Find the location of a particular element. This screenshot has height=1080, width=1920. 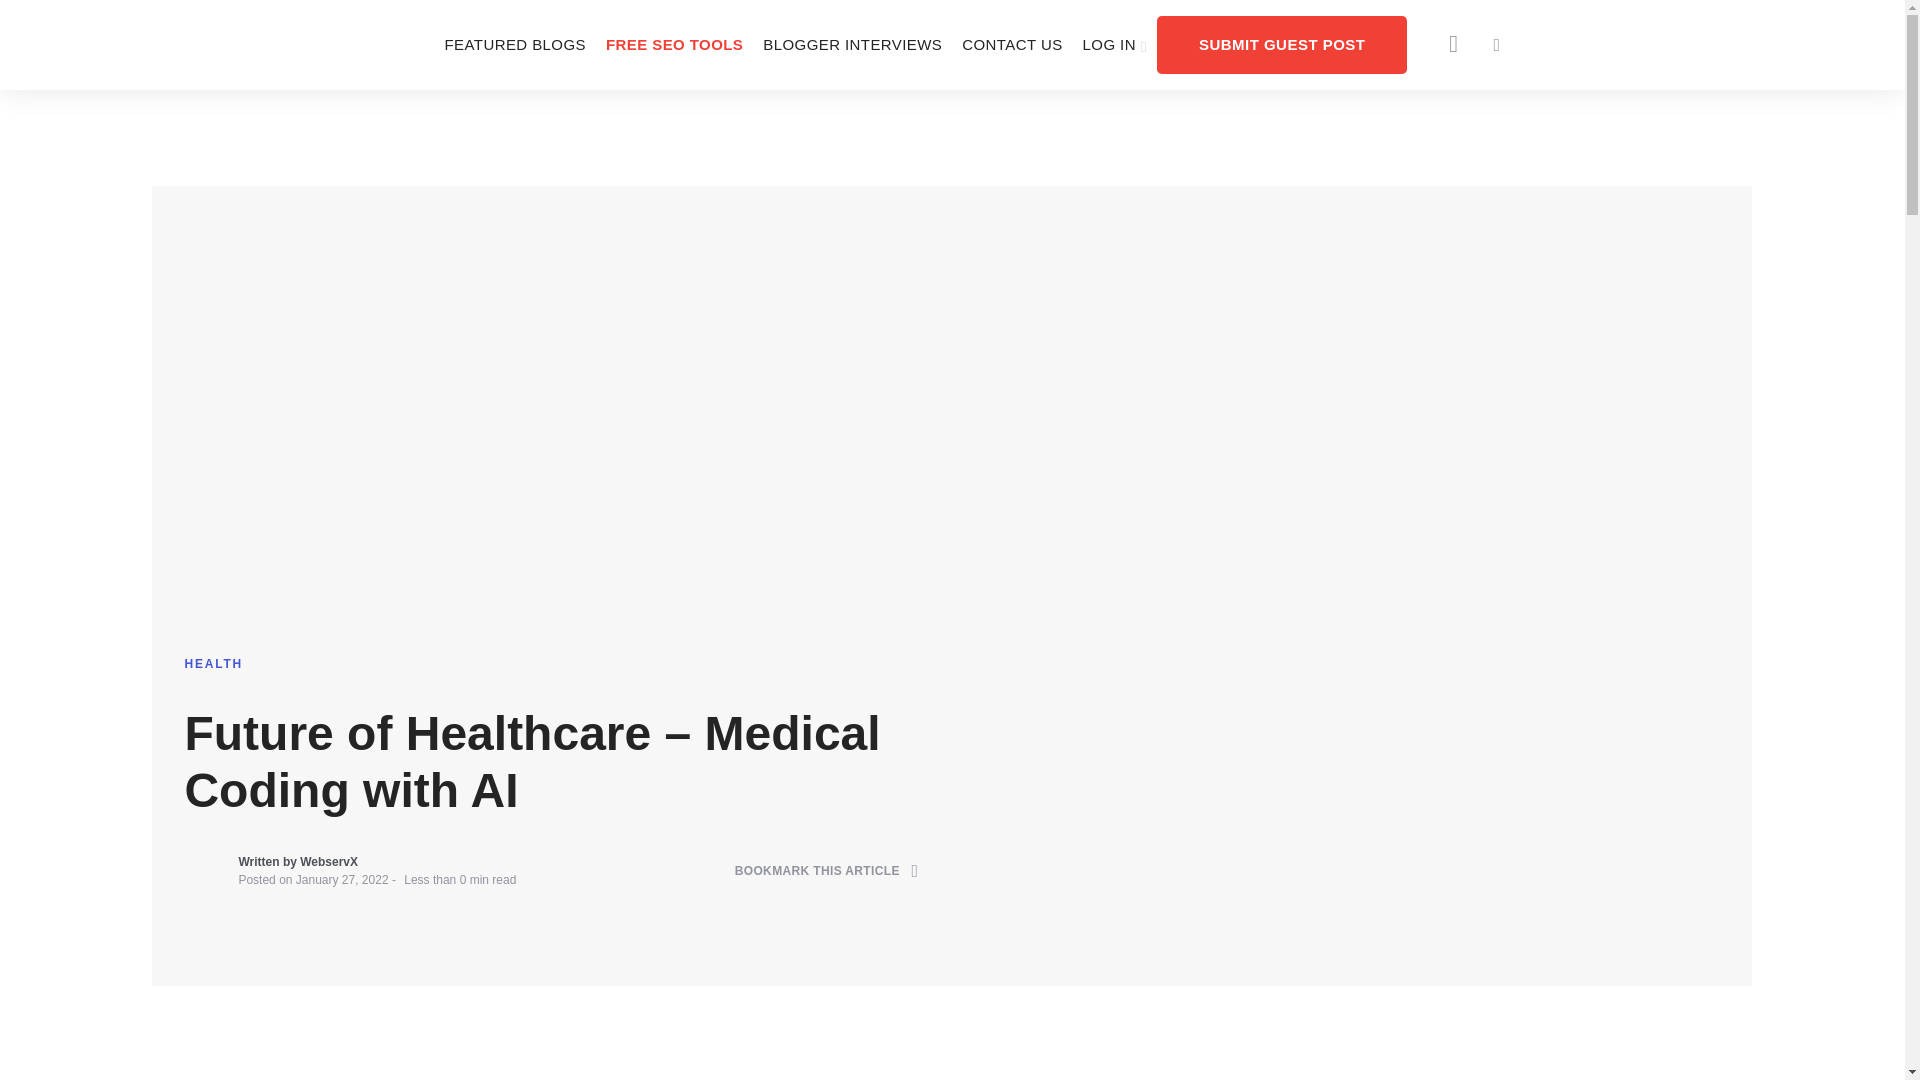

FEATURED BLOGS is located at coordinates (514, 44).